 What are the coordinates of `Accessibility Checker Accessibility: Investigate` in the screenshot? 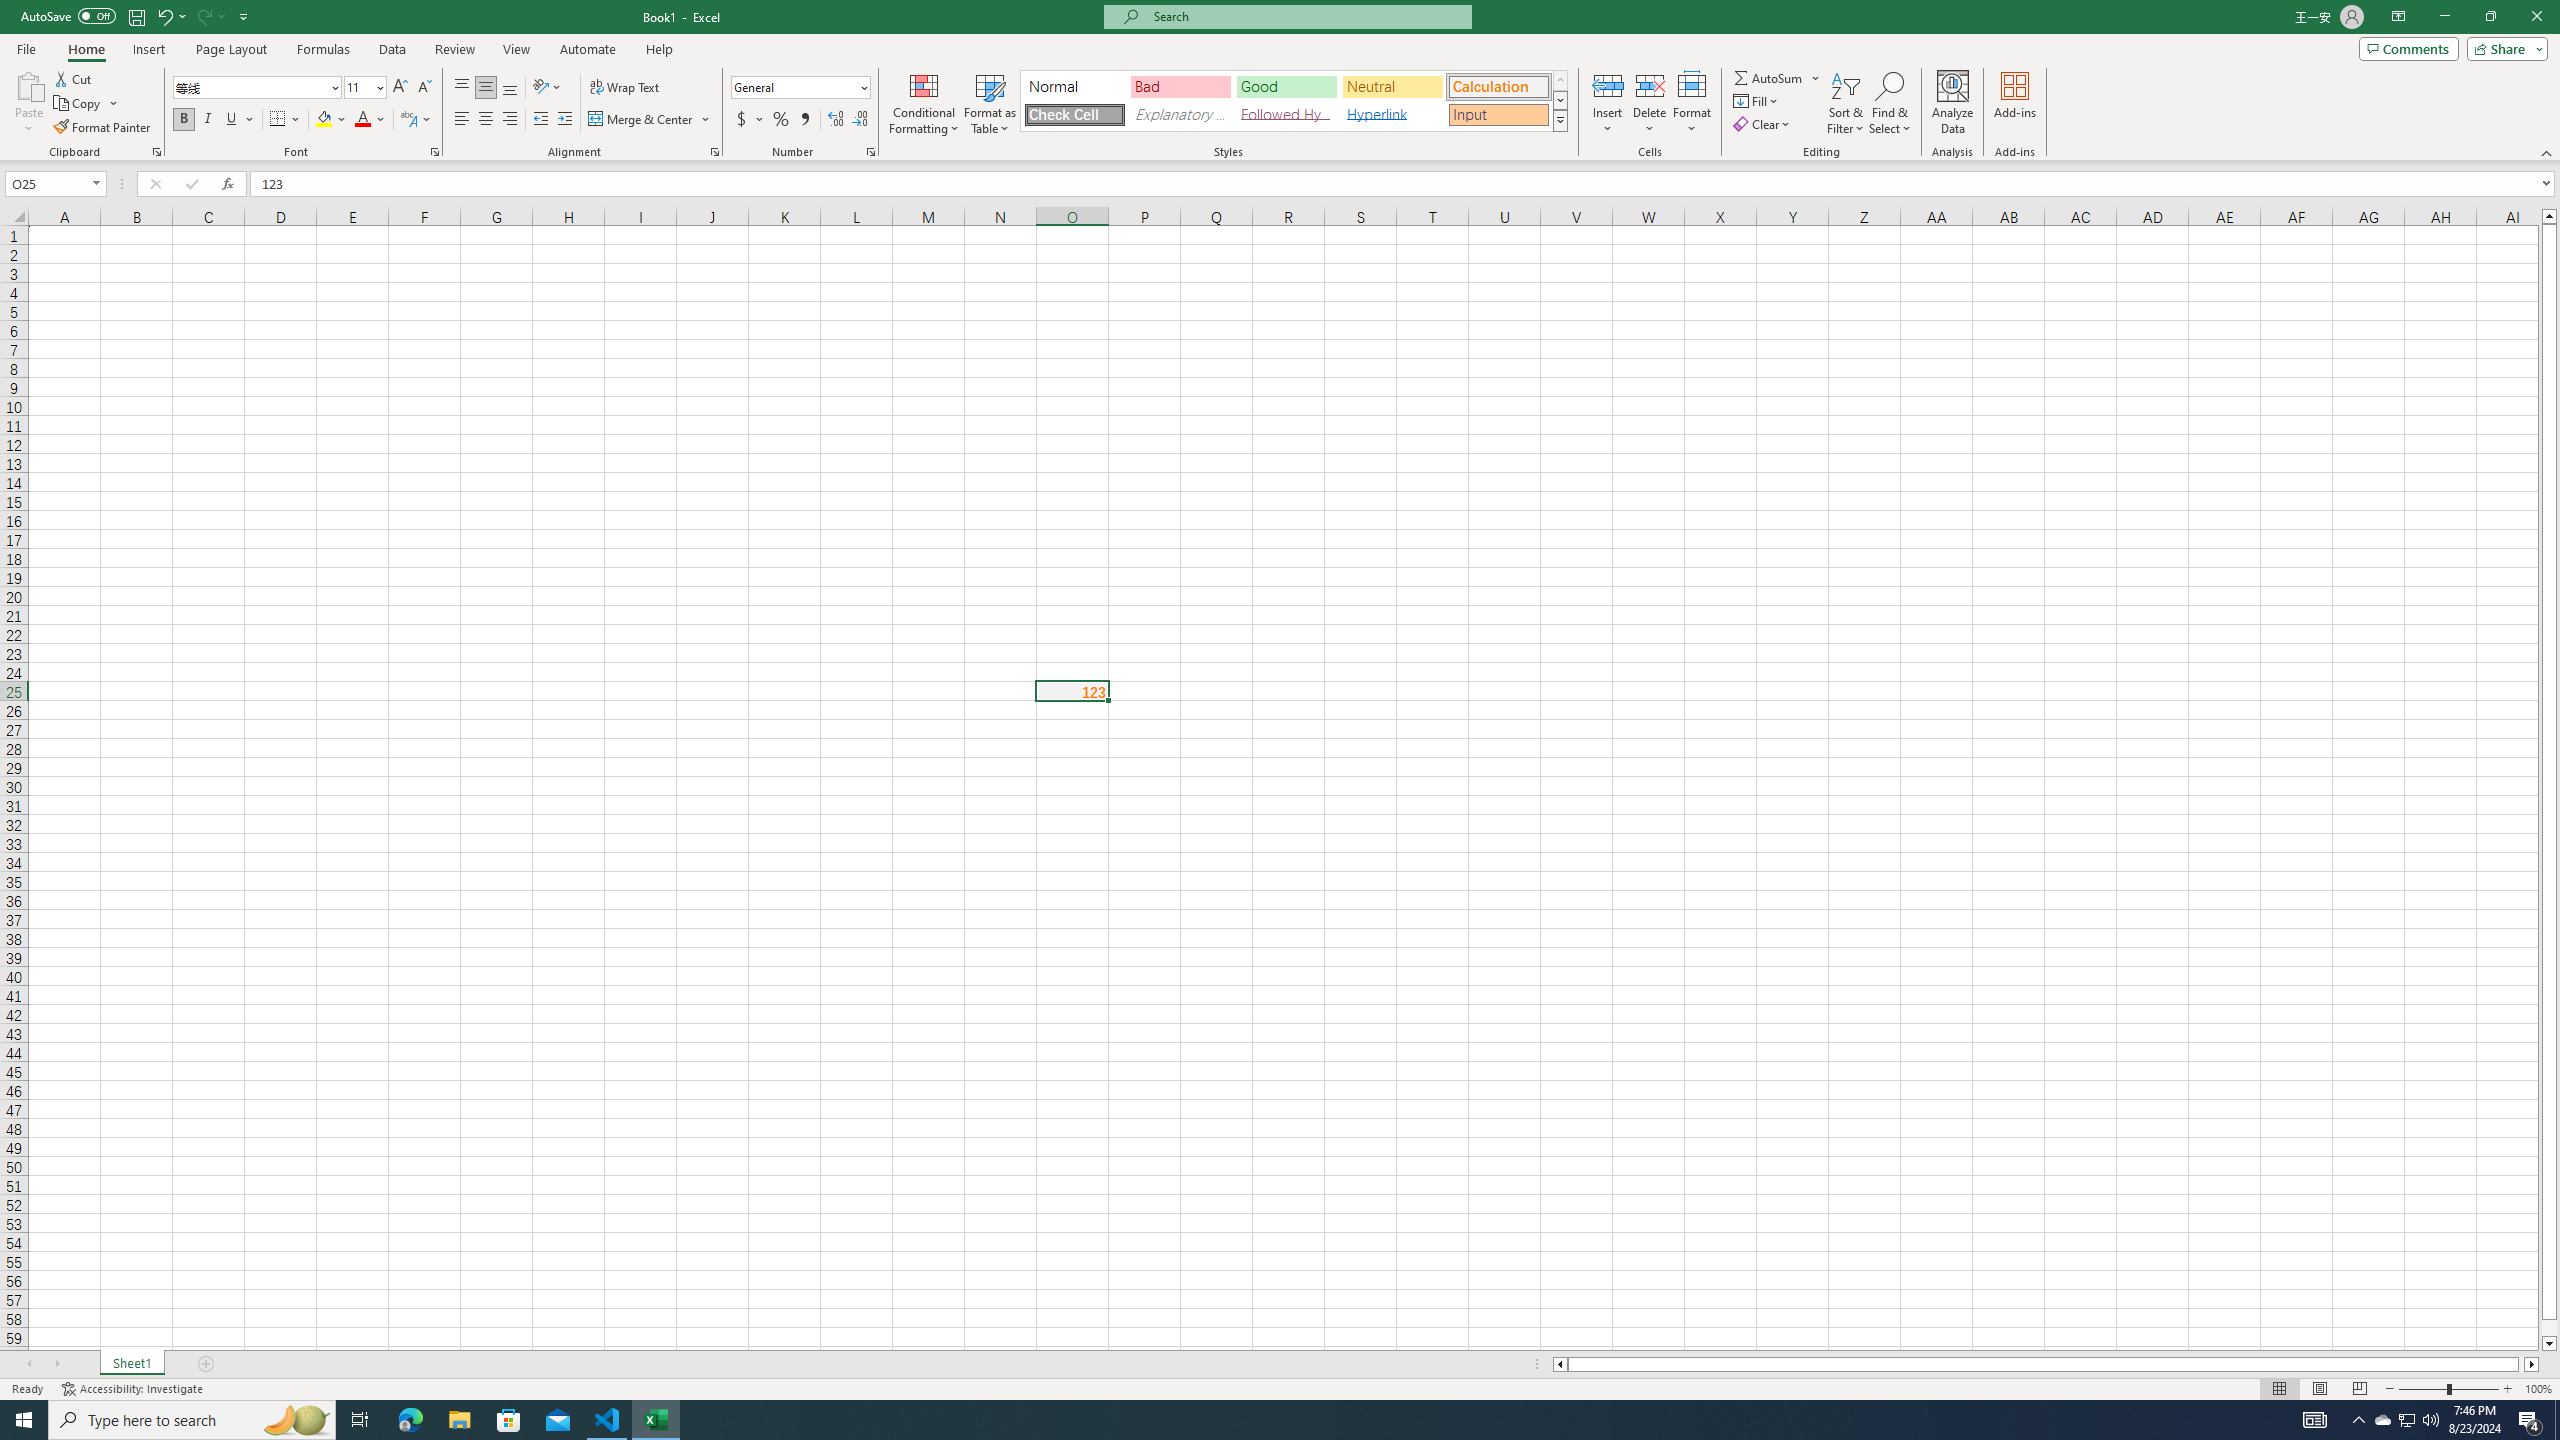 It's located at (134, 1389).